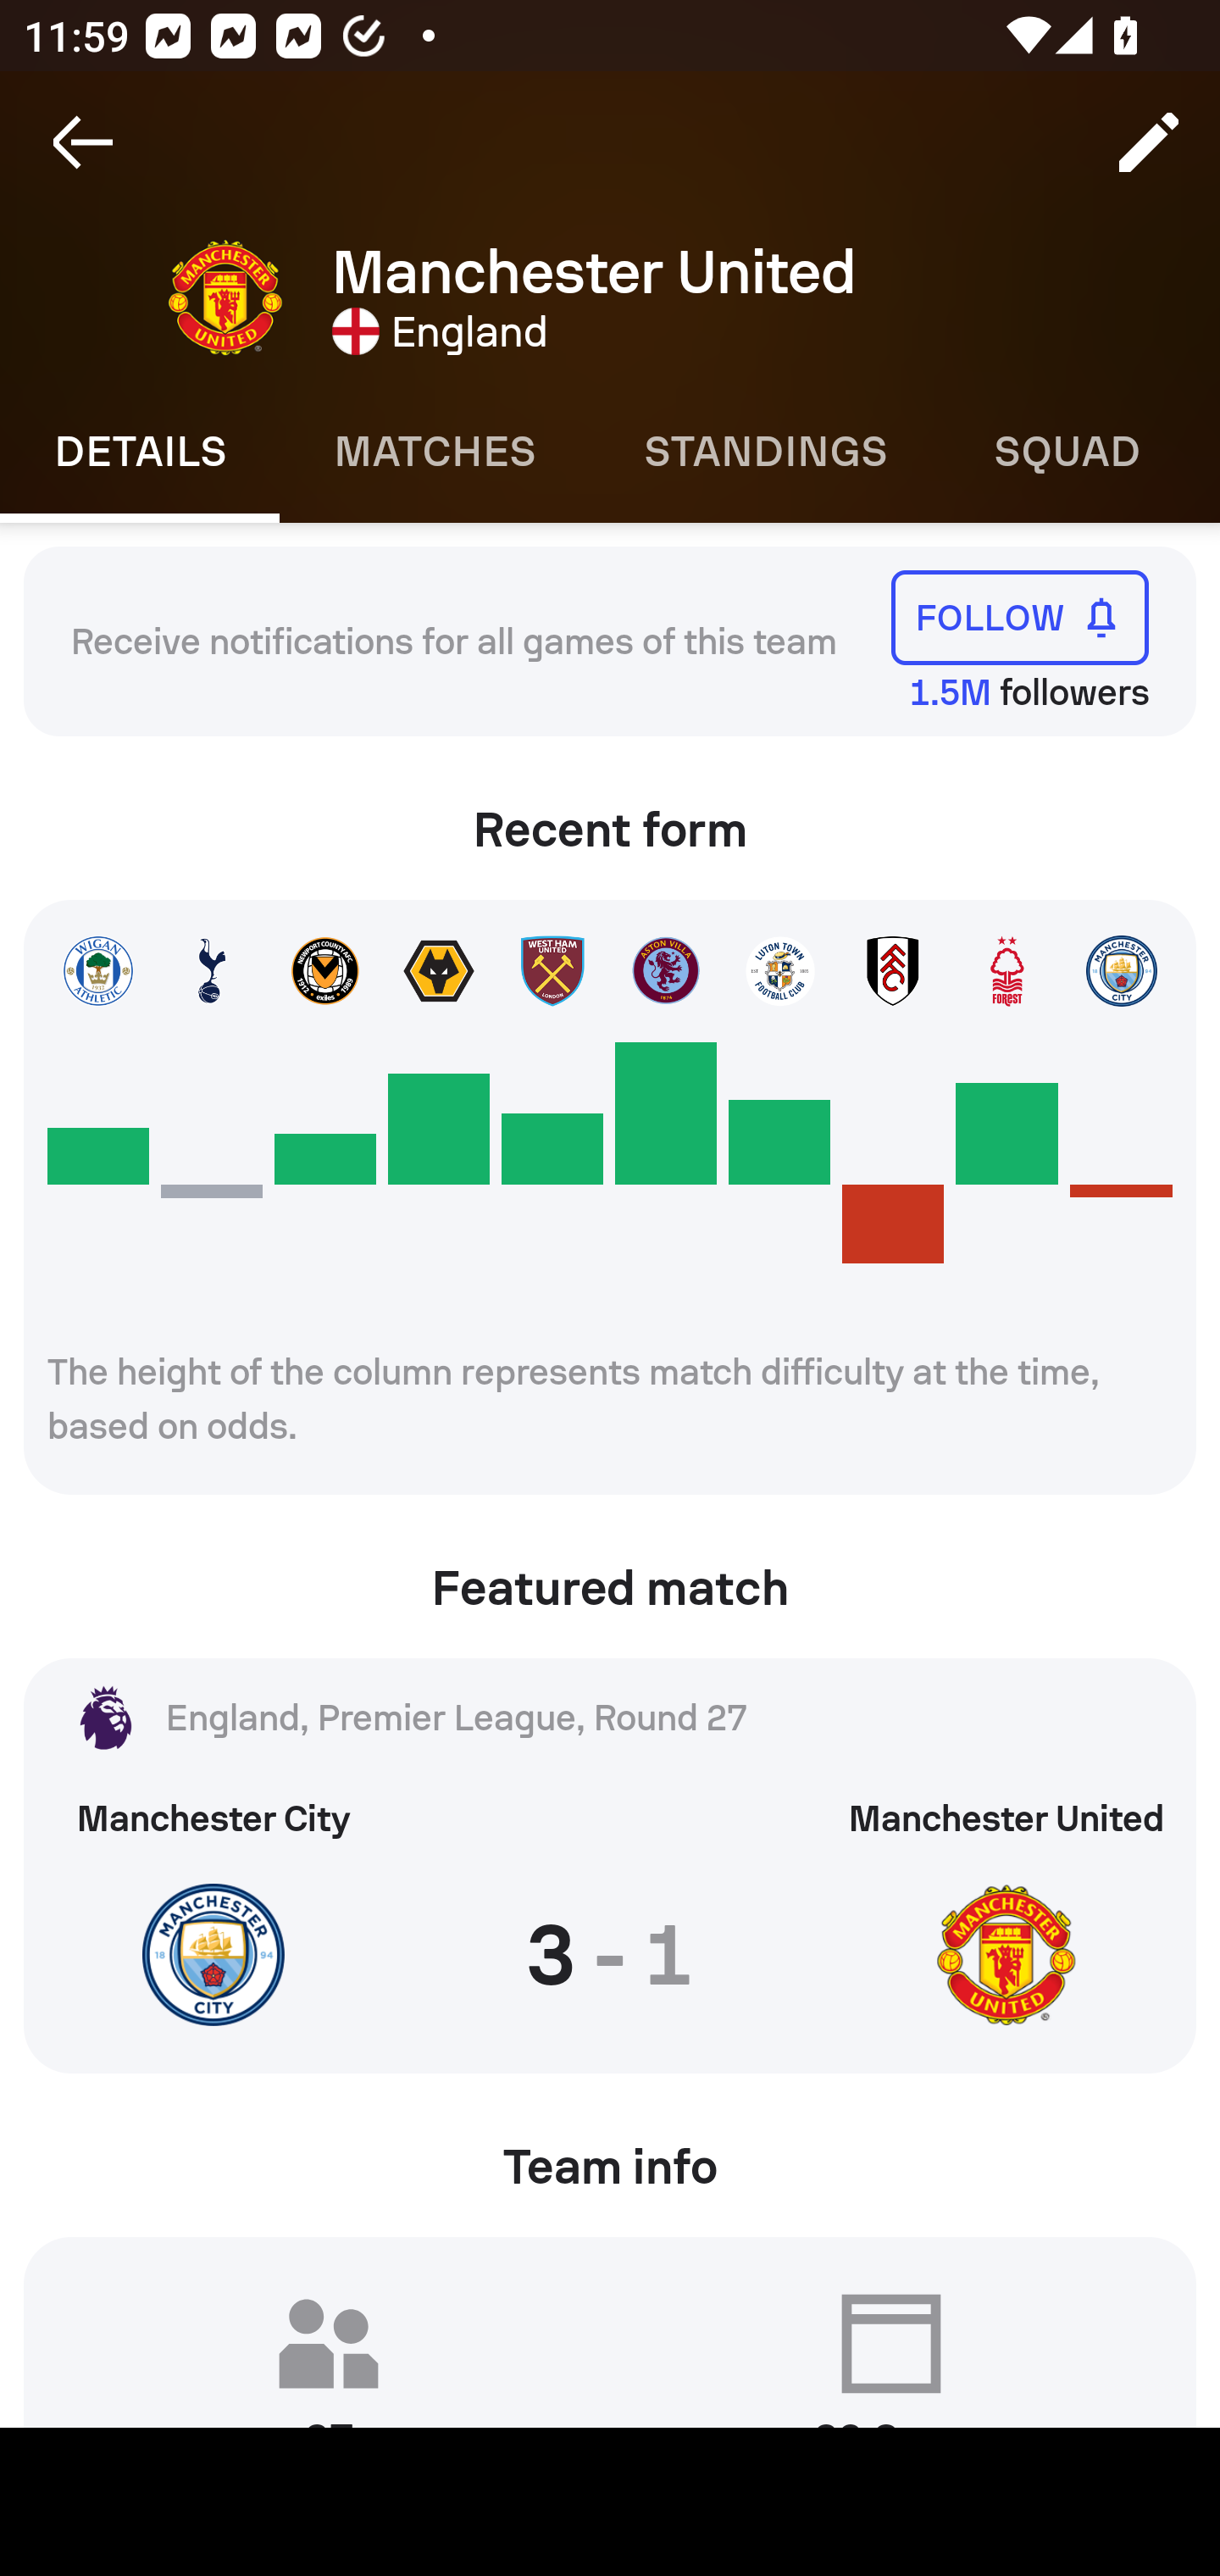 The height and width of the screenshot is (2576, 1220). Describe the element at coordinates (1020, 617) in the screenshot. I see `FOLLOW` at that location.